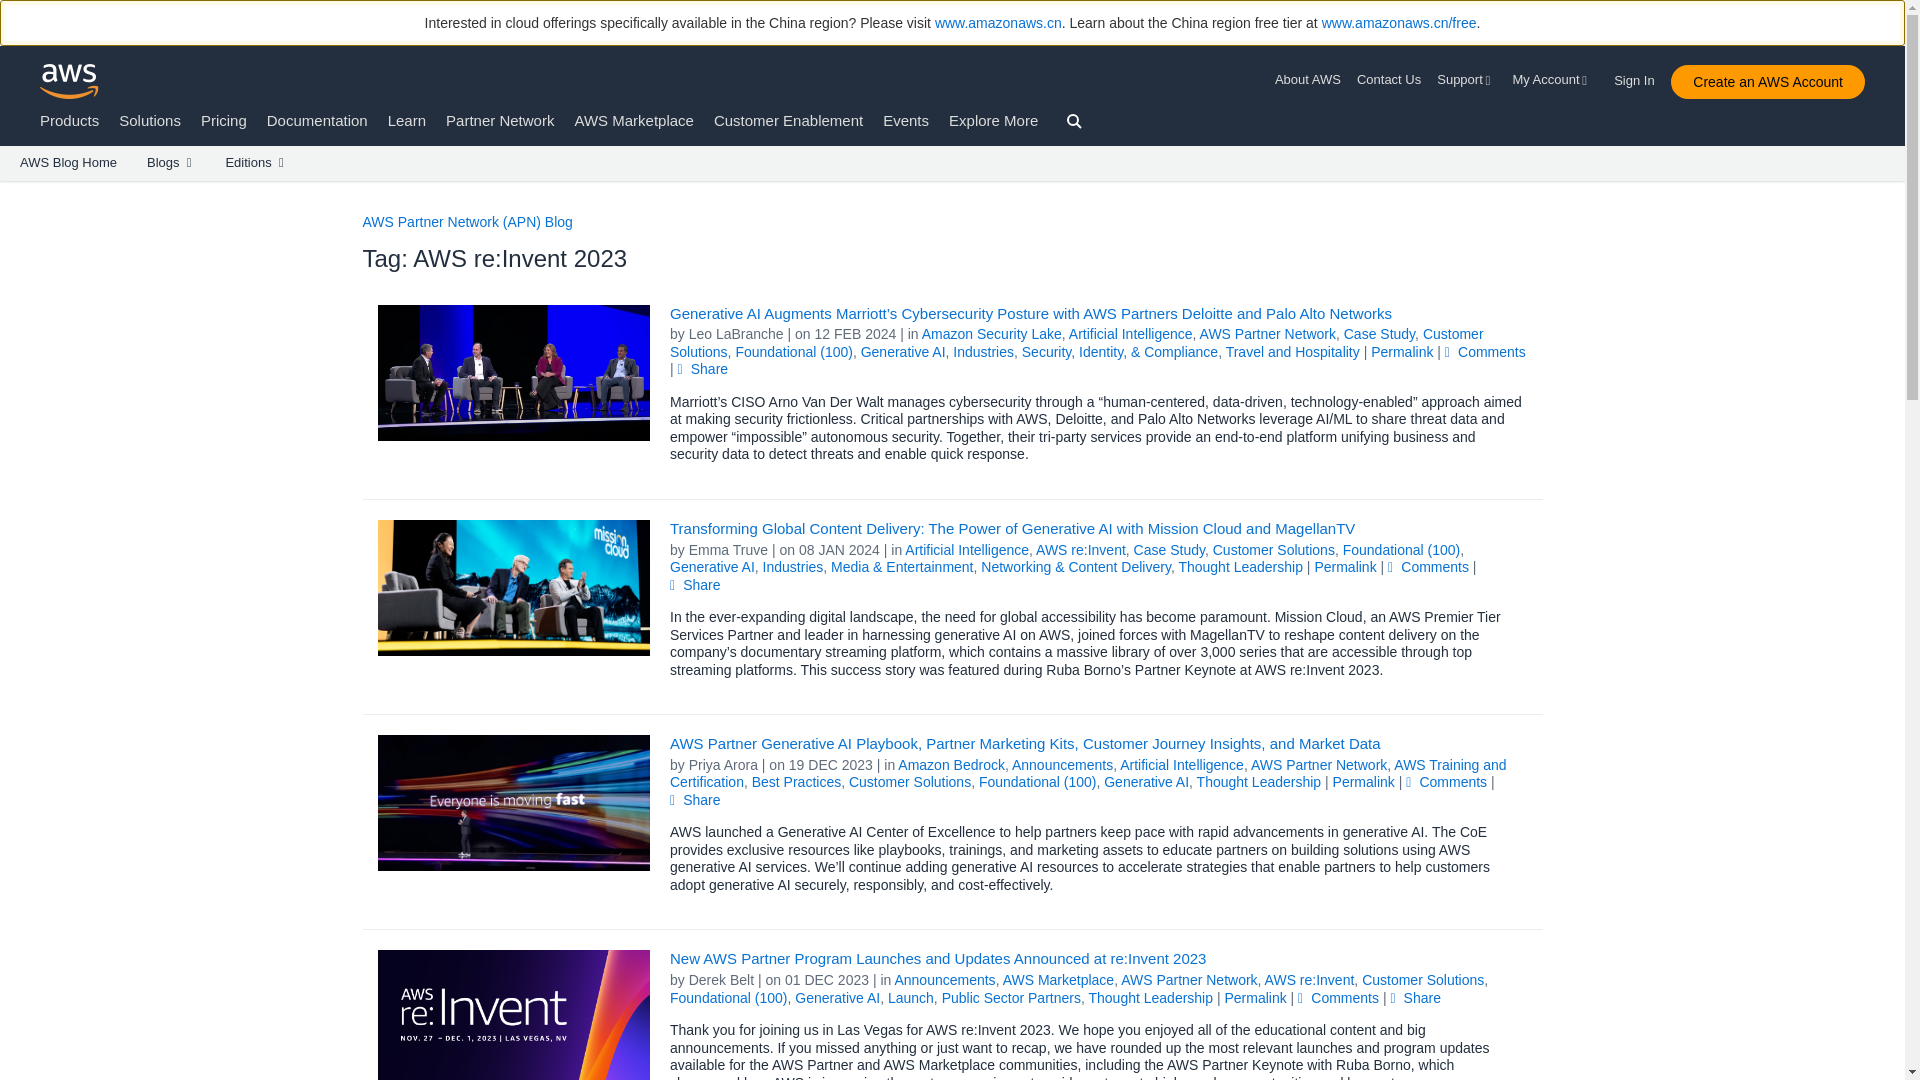  I want to click on View all posts in Travel and Hospitality, so click(1292, 352).